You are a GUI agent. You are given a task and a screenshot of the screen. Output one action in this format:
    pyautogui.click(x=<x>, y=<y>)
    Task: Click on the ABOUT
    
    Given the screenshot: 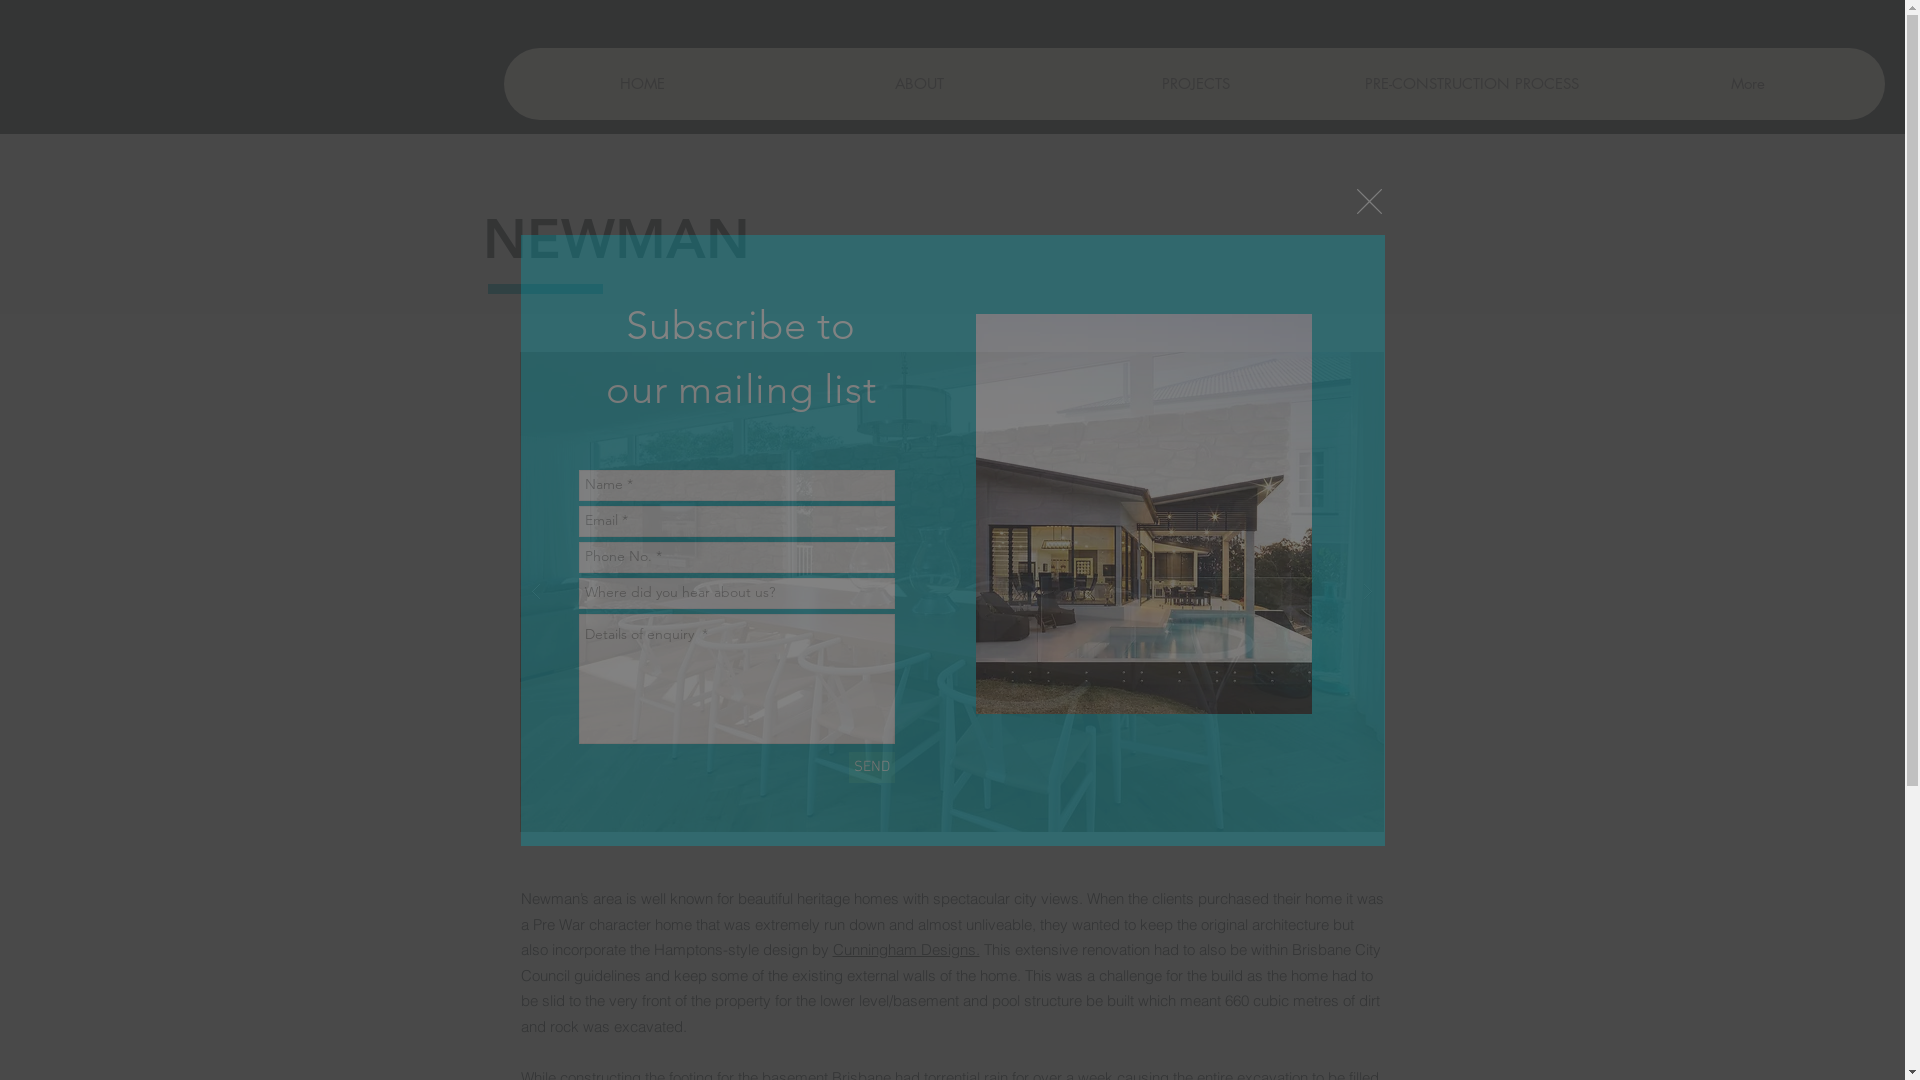 What is the action you would take?
    pyautogui.click(x=919, y=84)
    